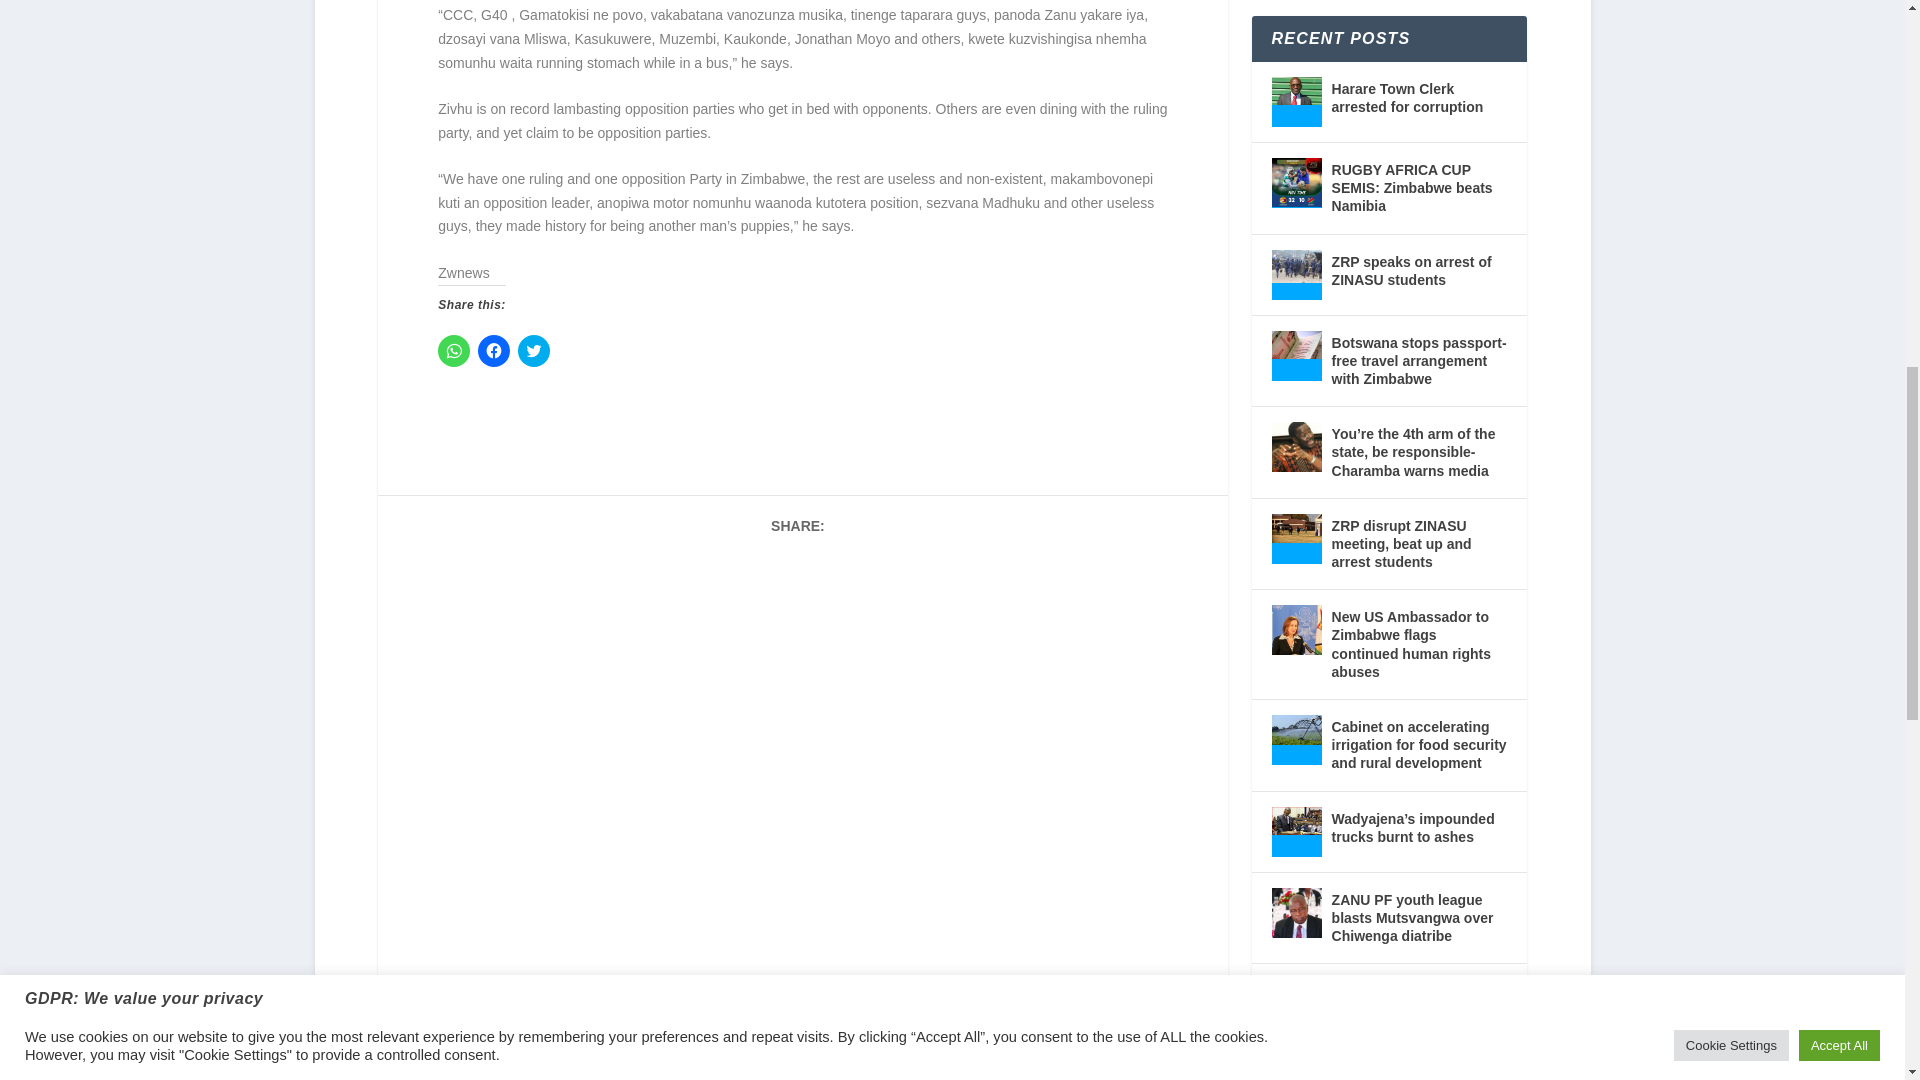 The width and height of the screenshot is (1920, 1080). I want to click on Click to share on Facebook, so click(494, 350).